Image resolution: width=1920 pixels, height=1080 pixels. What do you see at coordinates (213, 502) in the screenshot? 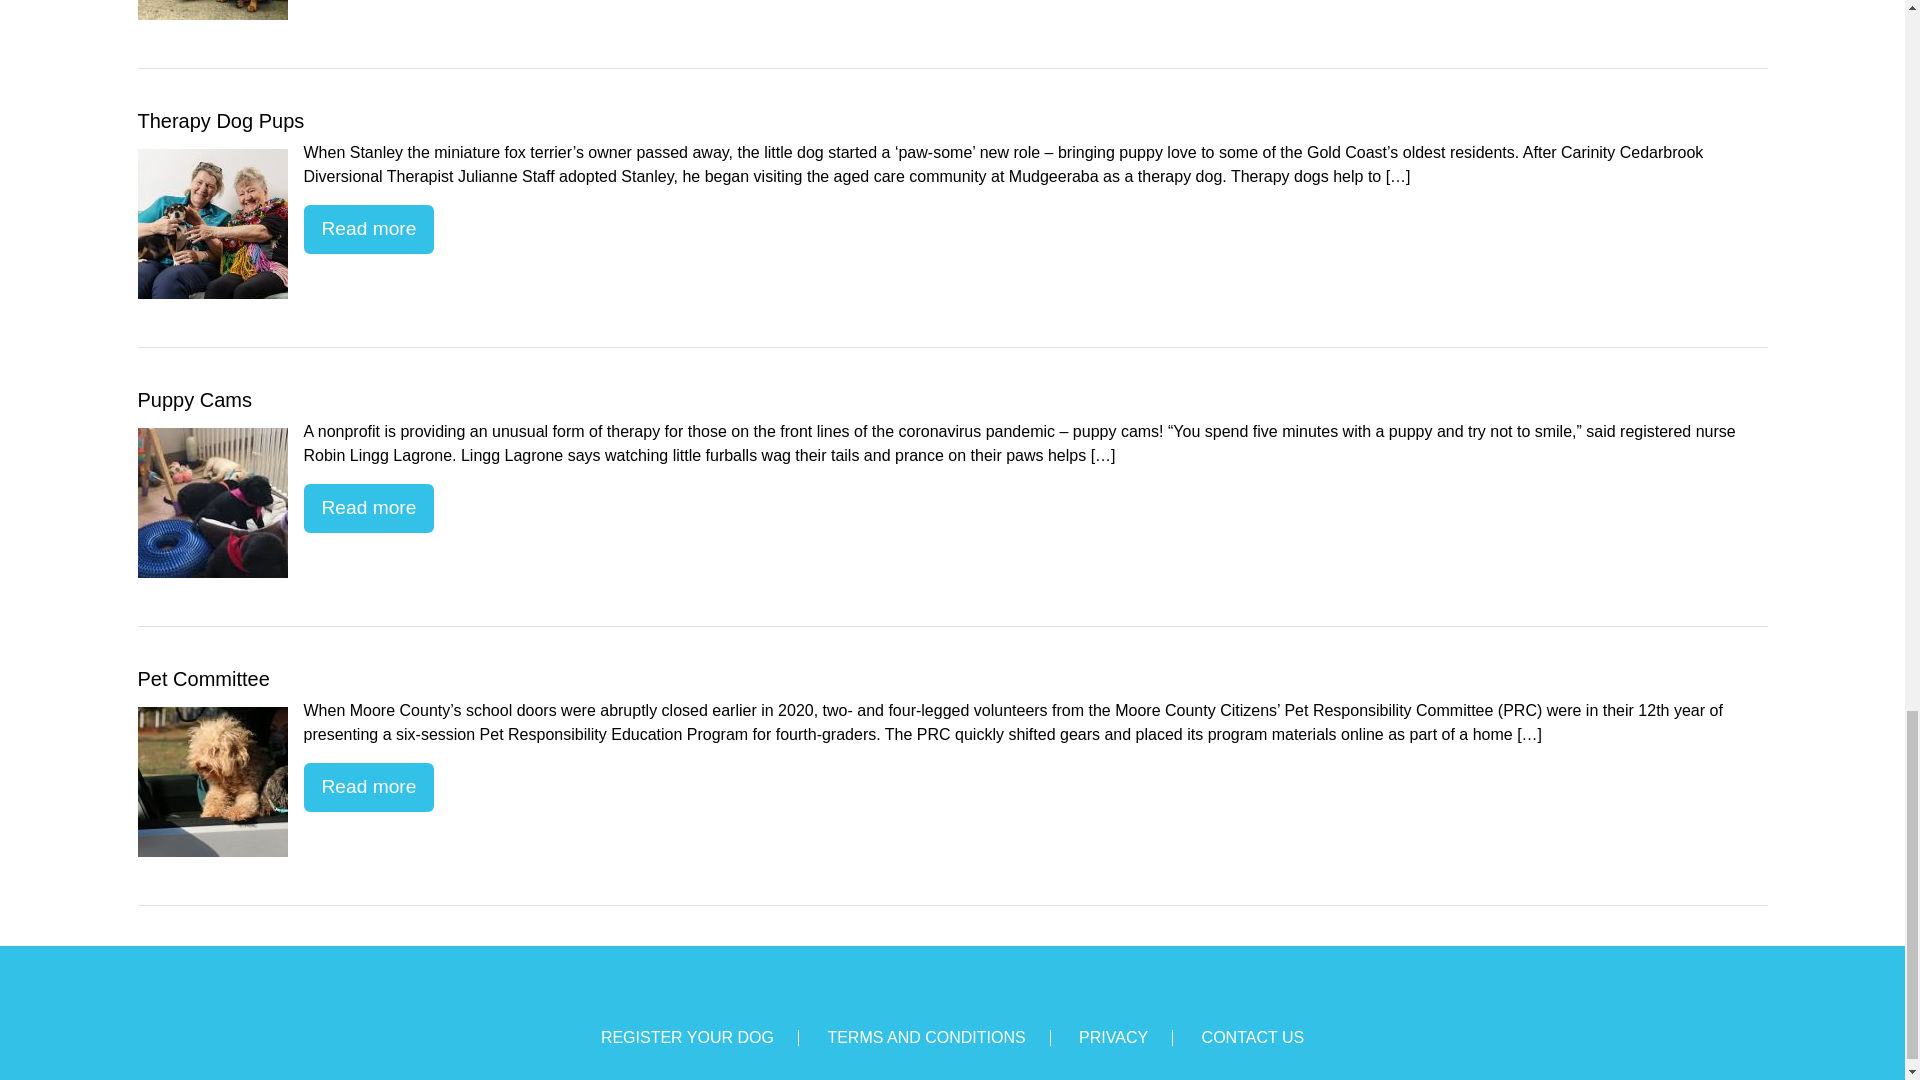
I see `Puppy Cams` at bounding box center [213, 502].